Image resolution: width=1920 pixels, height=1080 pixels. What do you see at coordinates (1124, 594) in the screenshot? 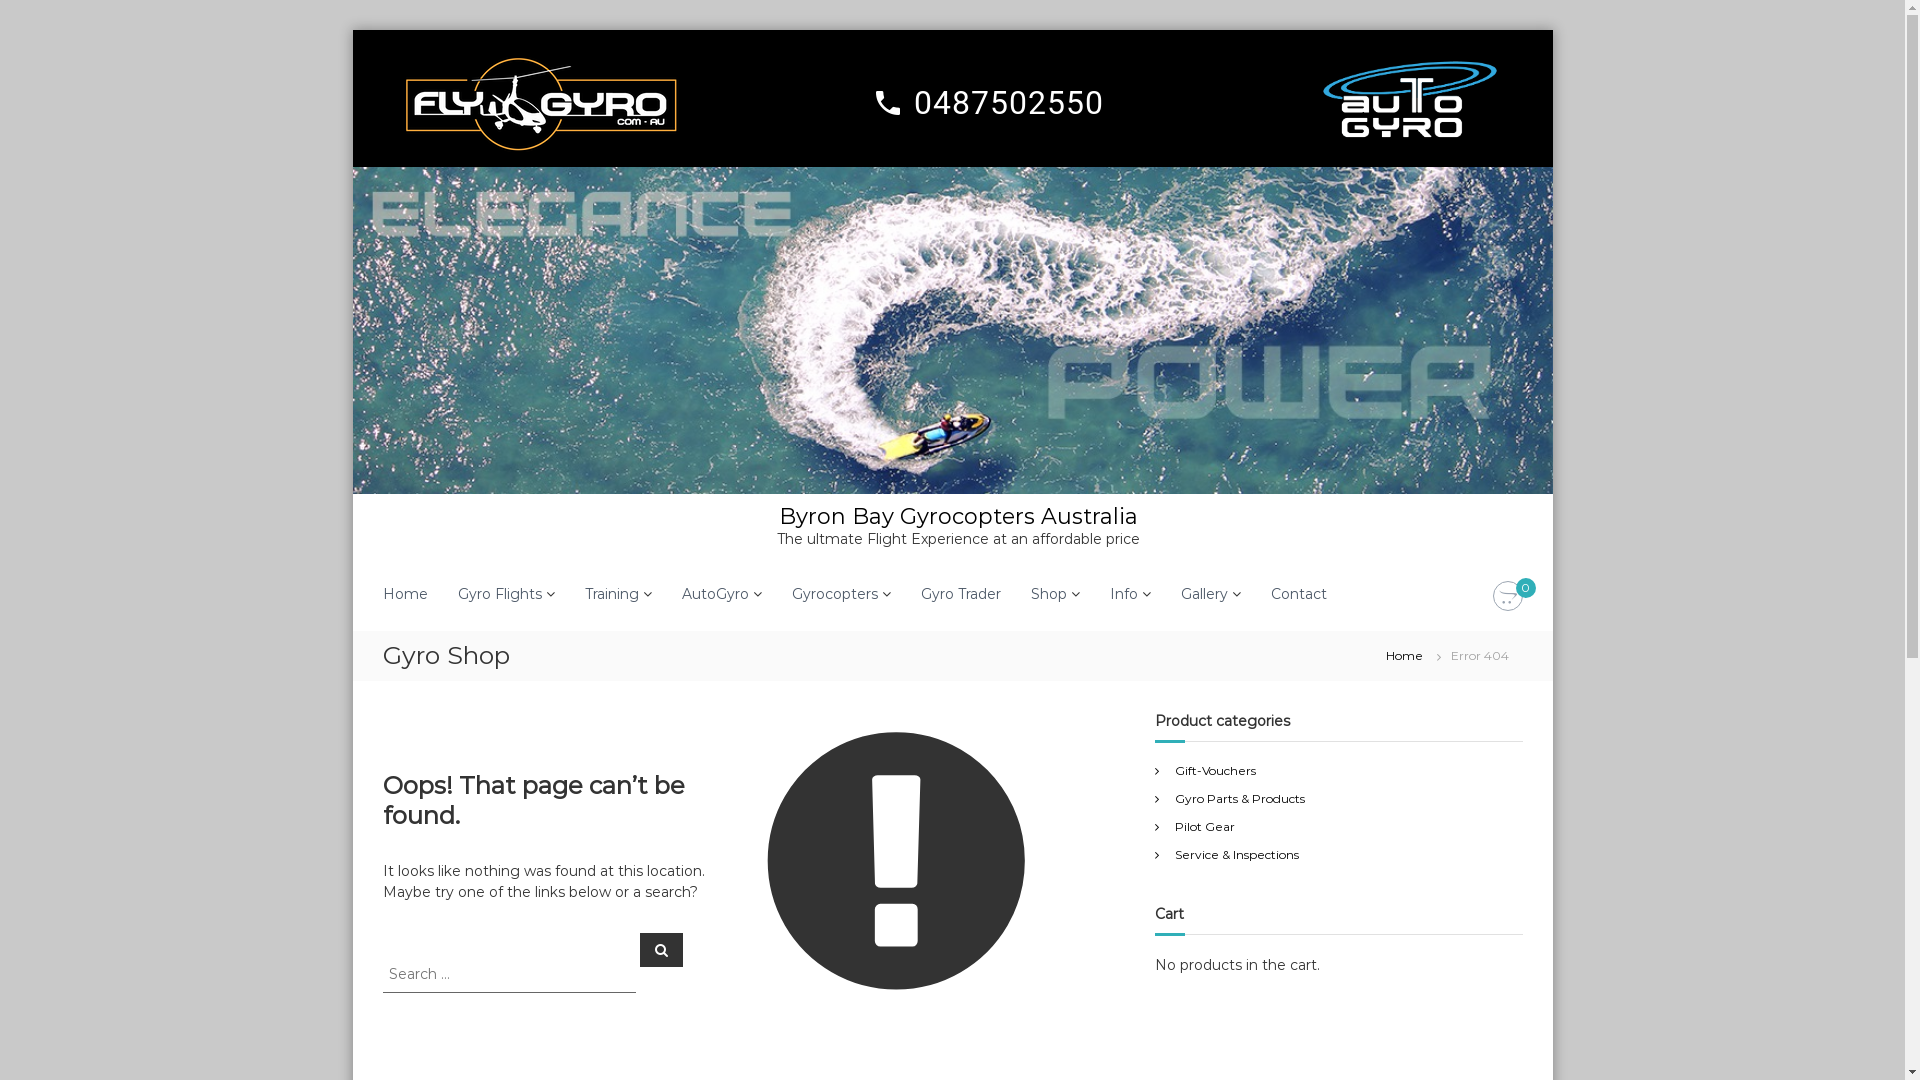
I see `Info` at bounding box center [1124, 594].